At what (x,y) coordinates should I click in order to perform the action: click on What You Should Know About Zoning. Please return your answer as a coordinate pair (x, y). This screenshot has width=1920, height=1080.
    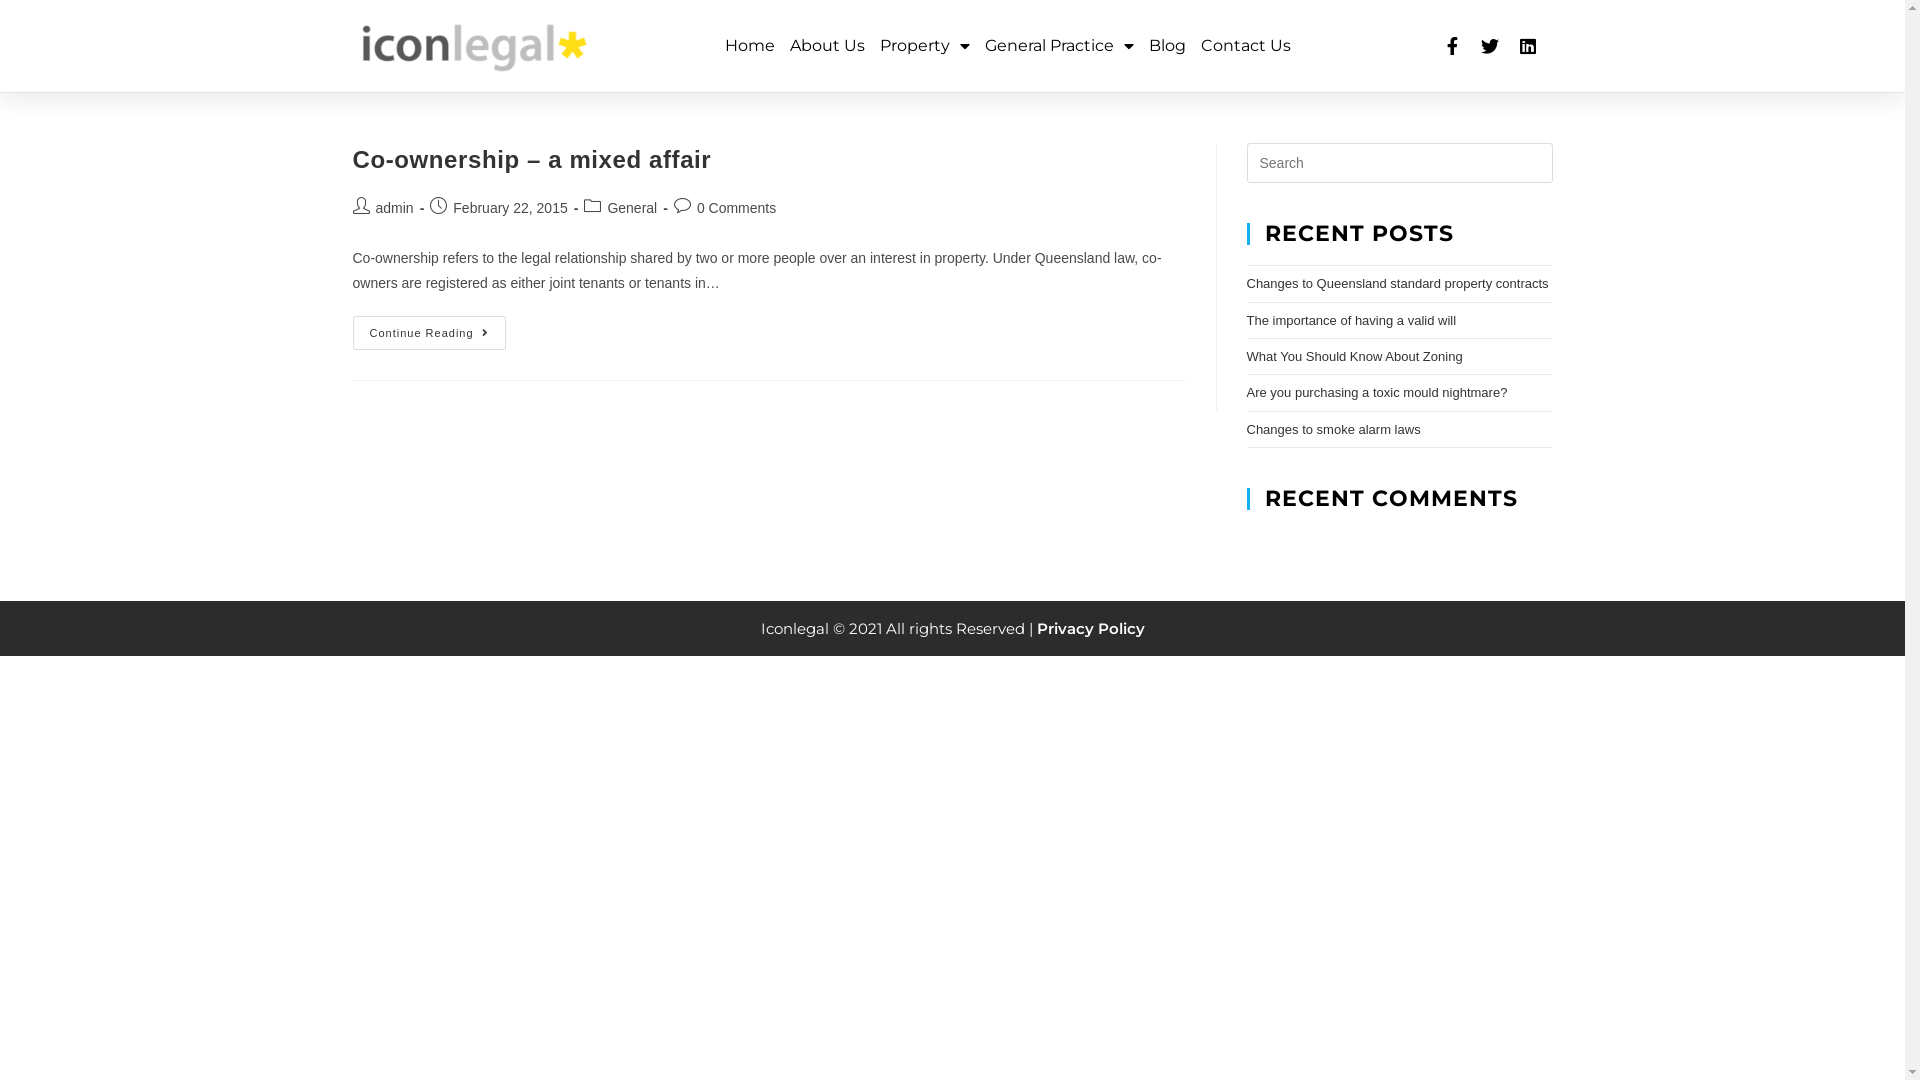
    Looking at the image, I should click on (1354, 356).